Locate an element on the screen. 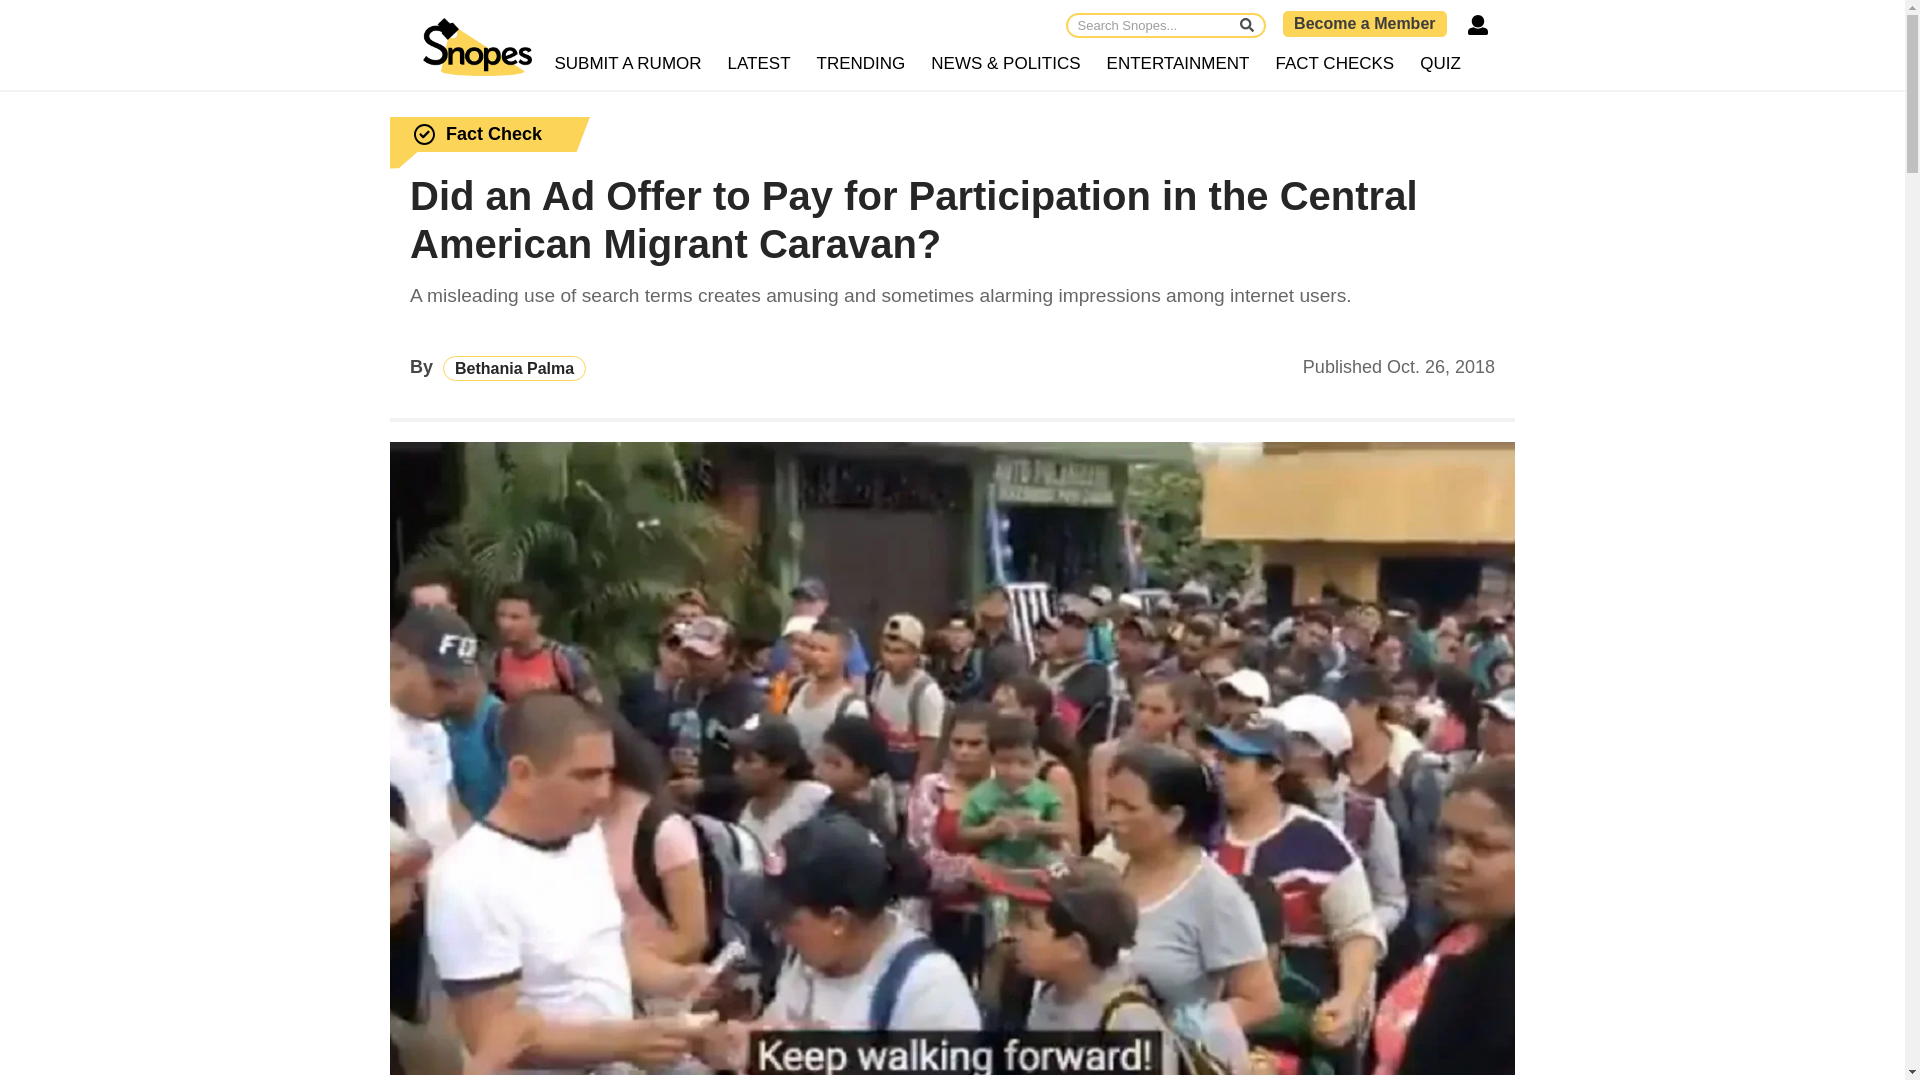 The image size is (1920, 1080). QUIZ is located at coordinates (1440, 64).